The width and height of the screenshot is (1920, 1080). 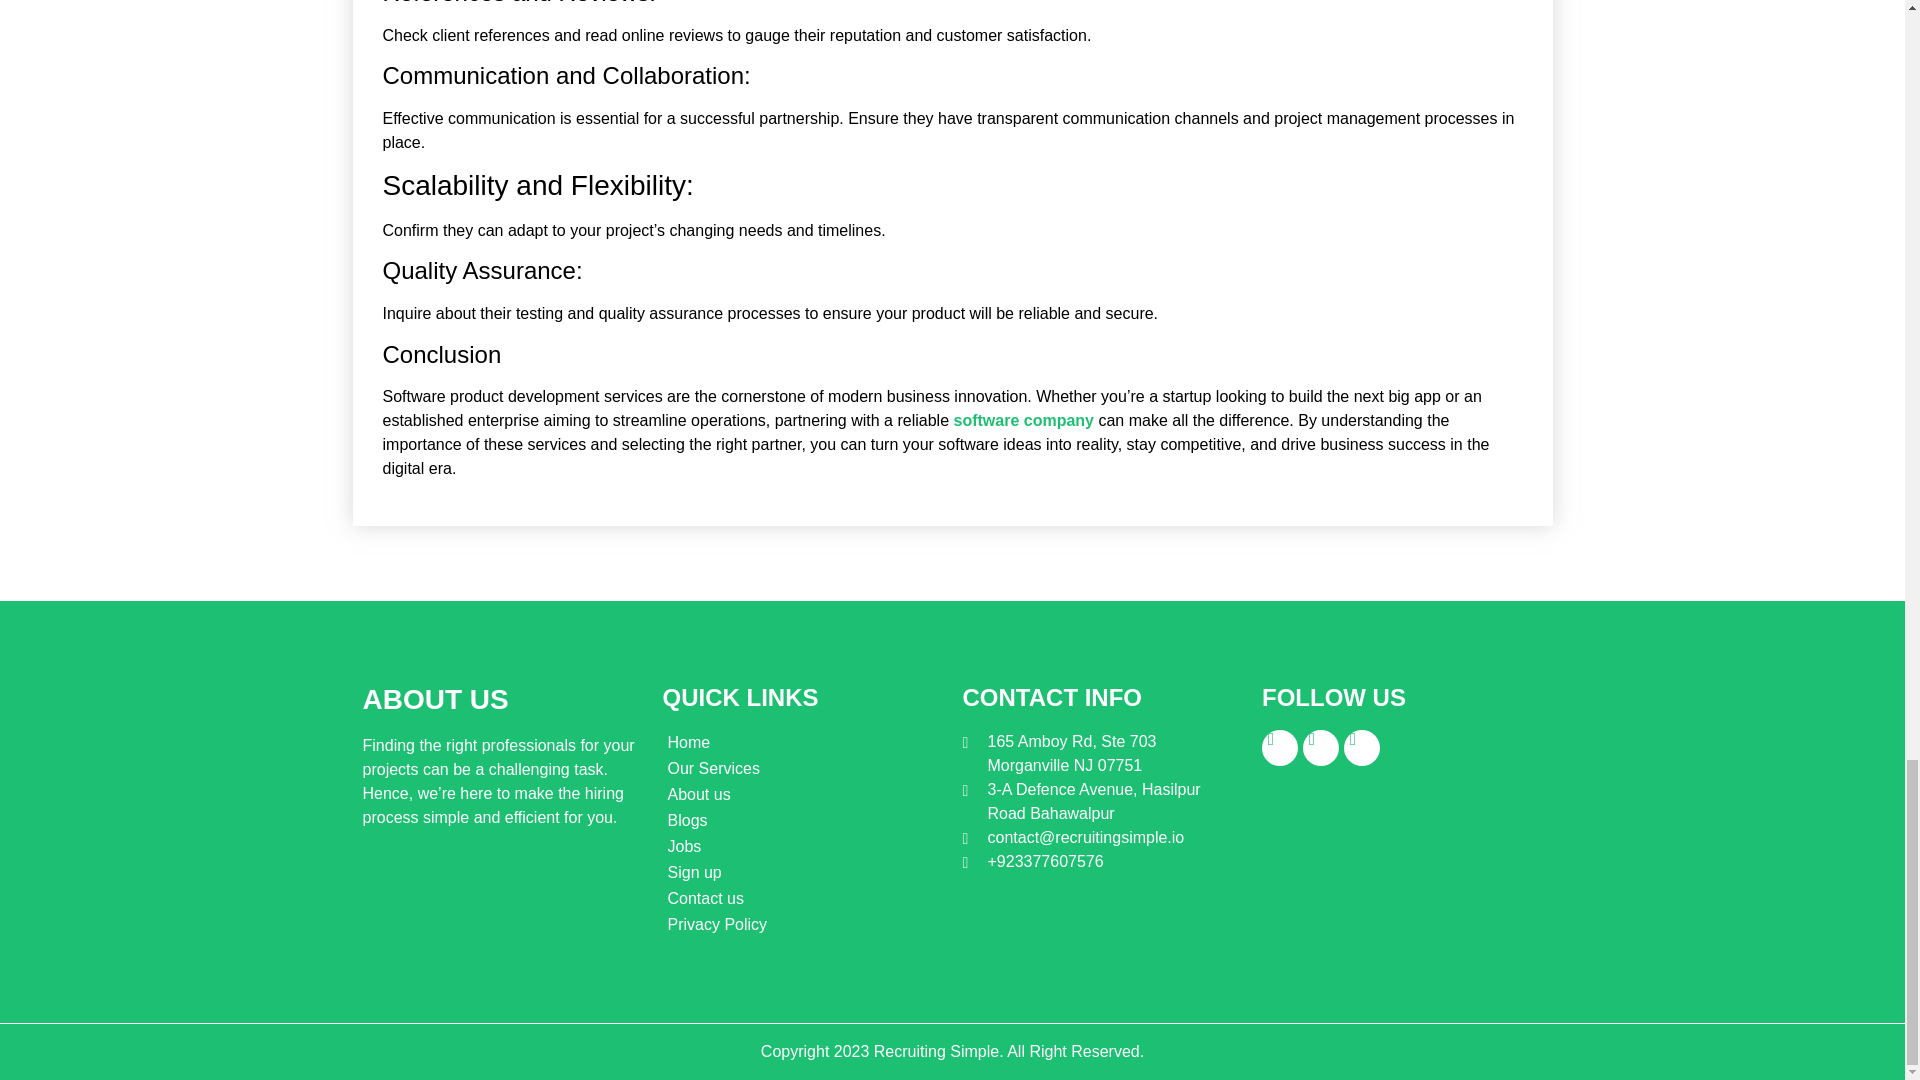 I want to click on Sign up, so click(x=802, y=872).